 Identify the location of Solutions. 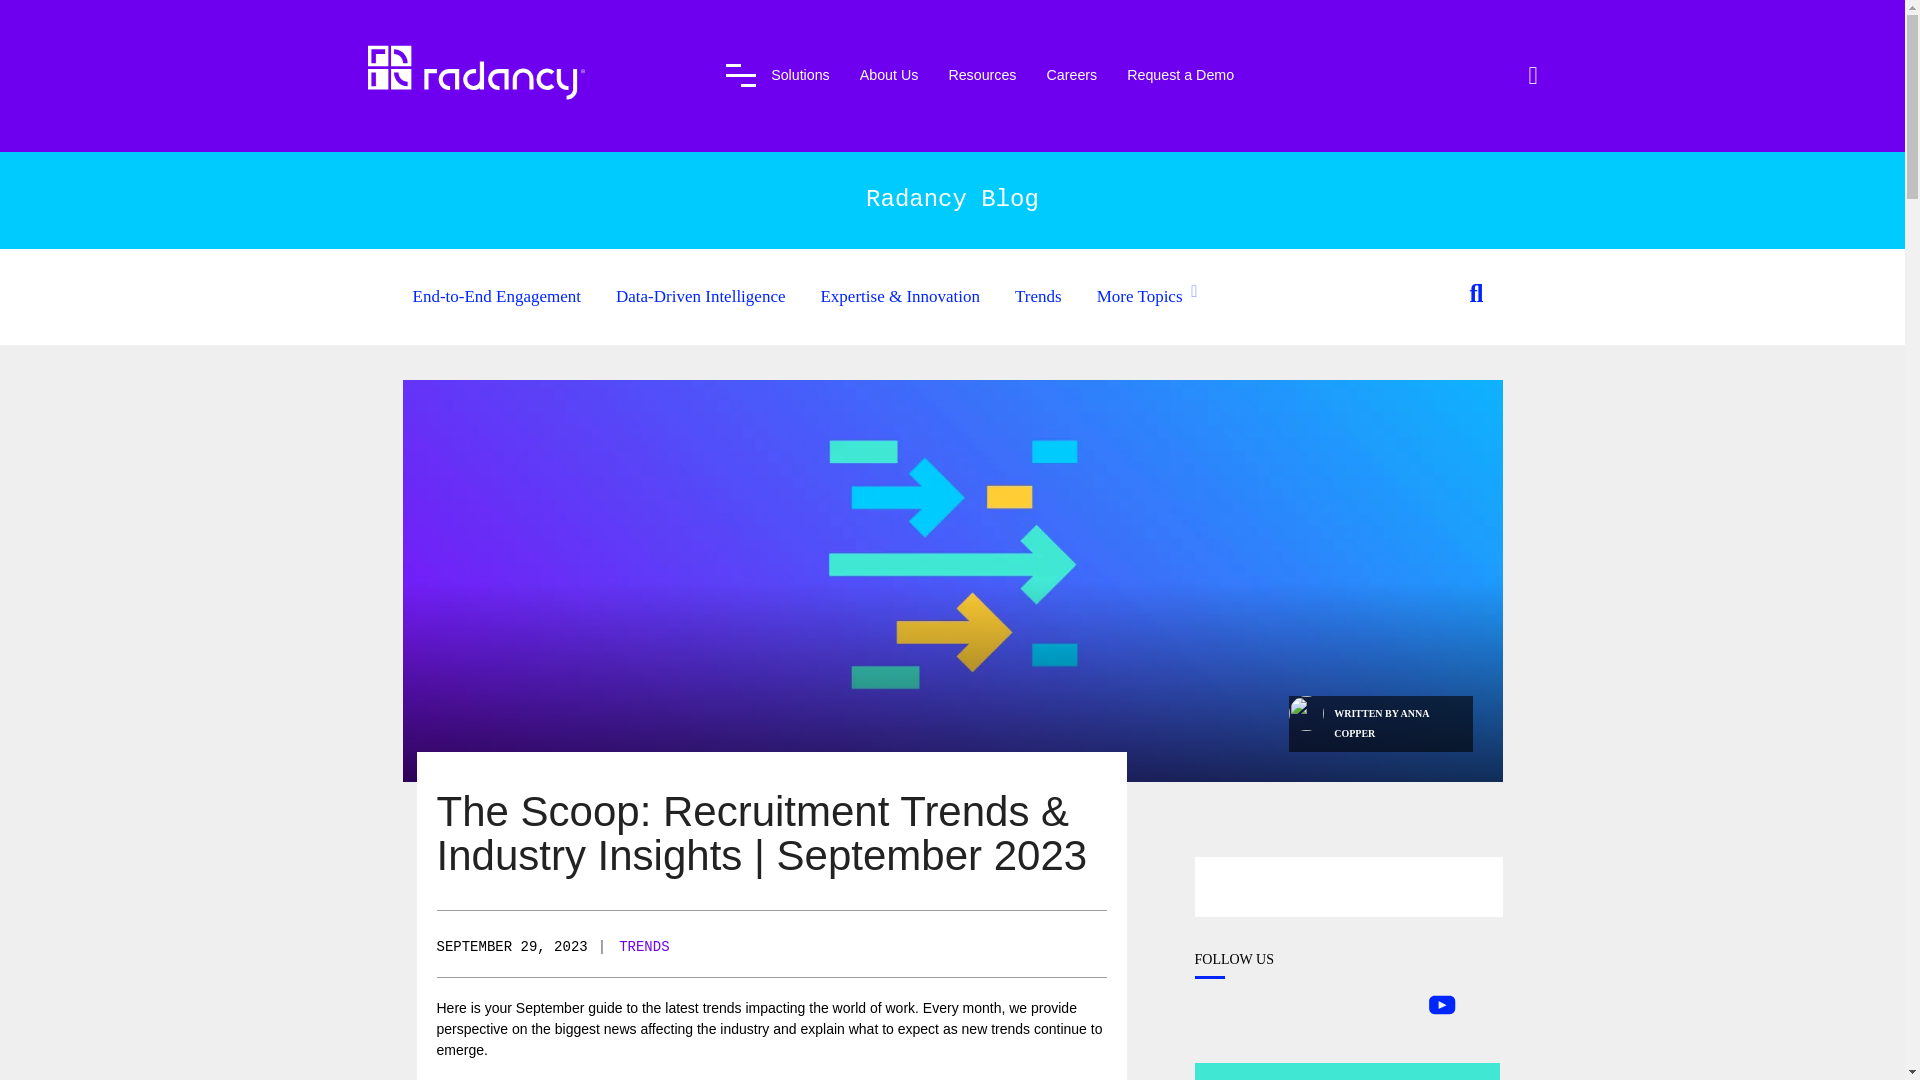
(800, 78).